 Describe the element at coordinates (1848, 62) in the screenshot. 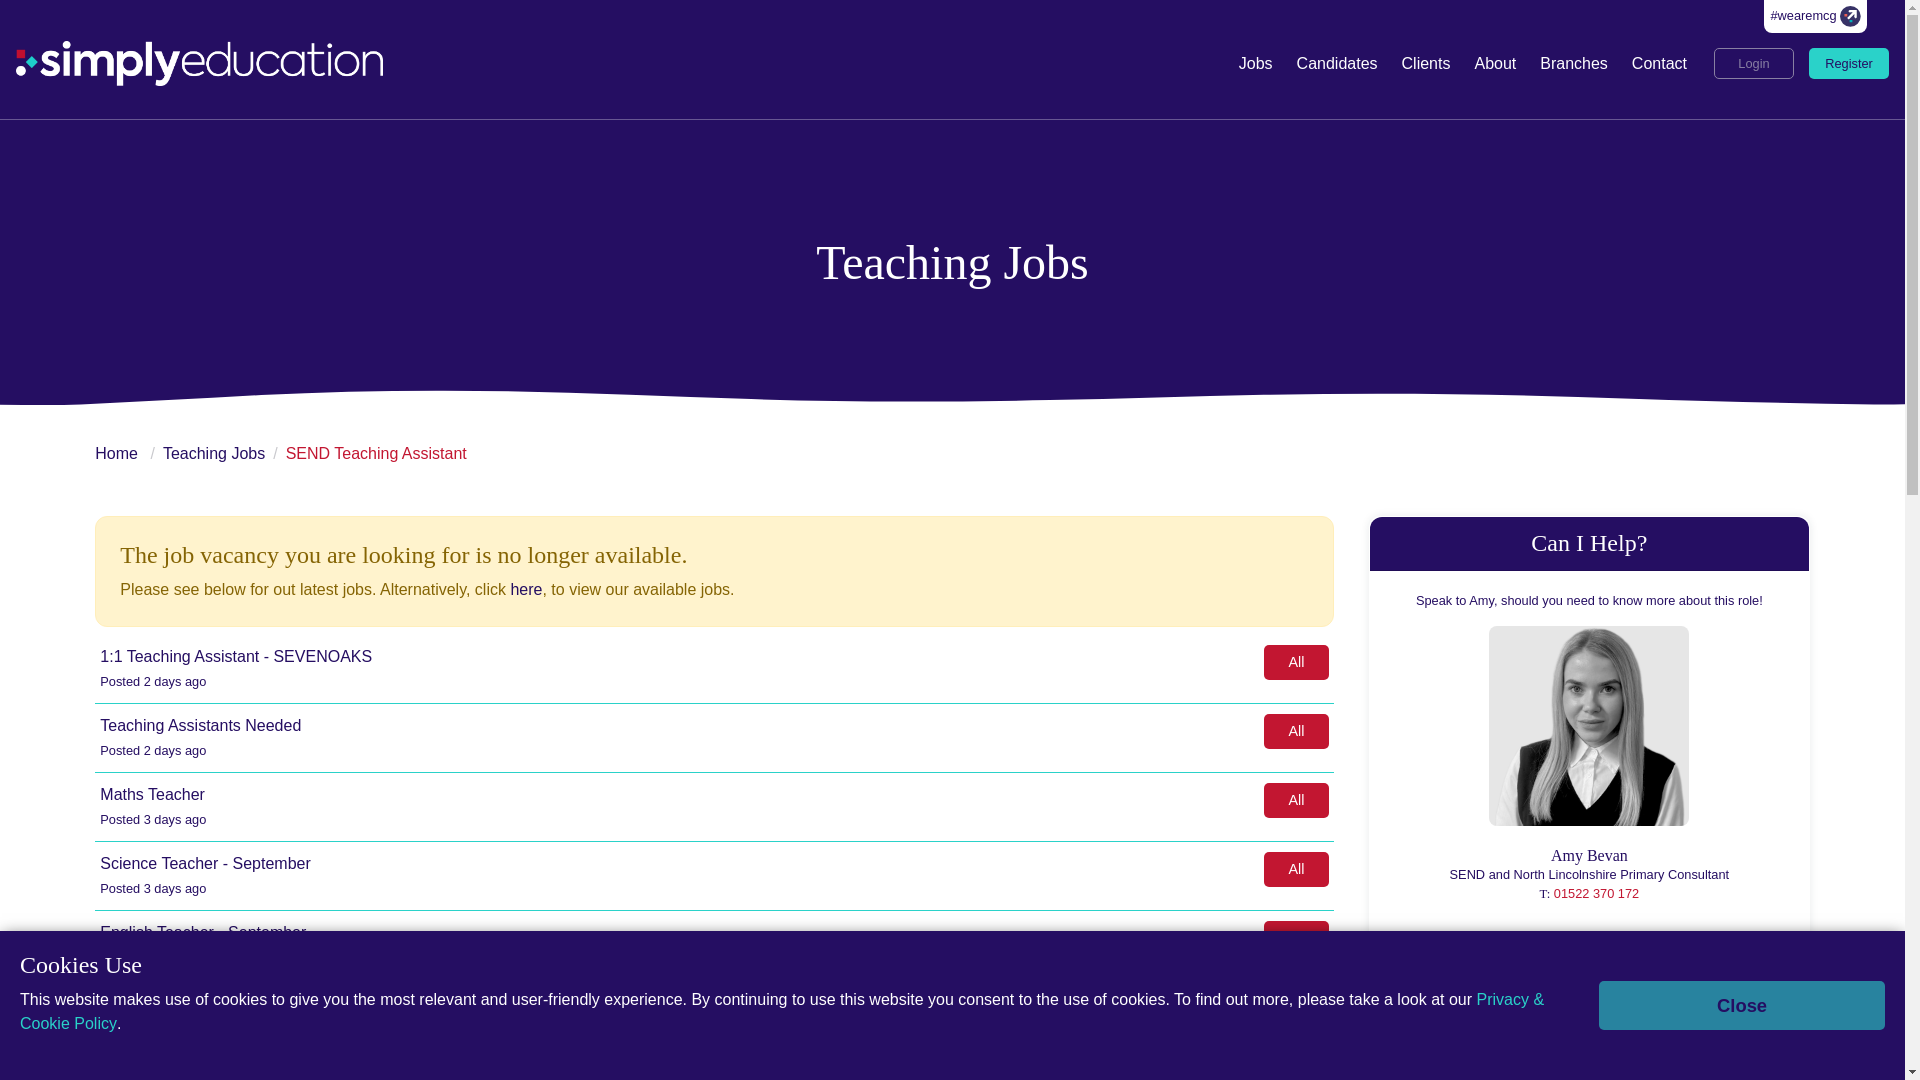

I see `Register` at that location.